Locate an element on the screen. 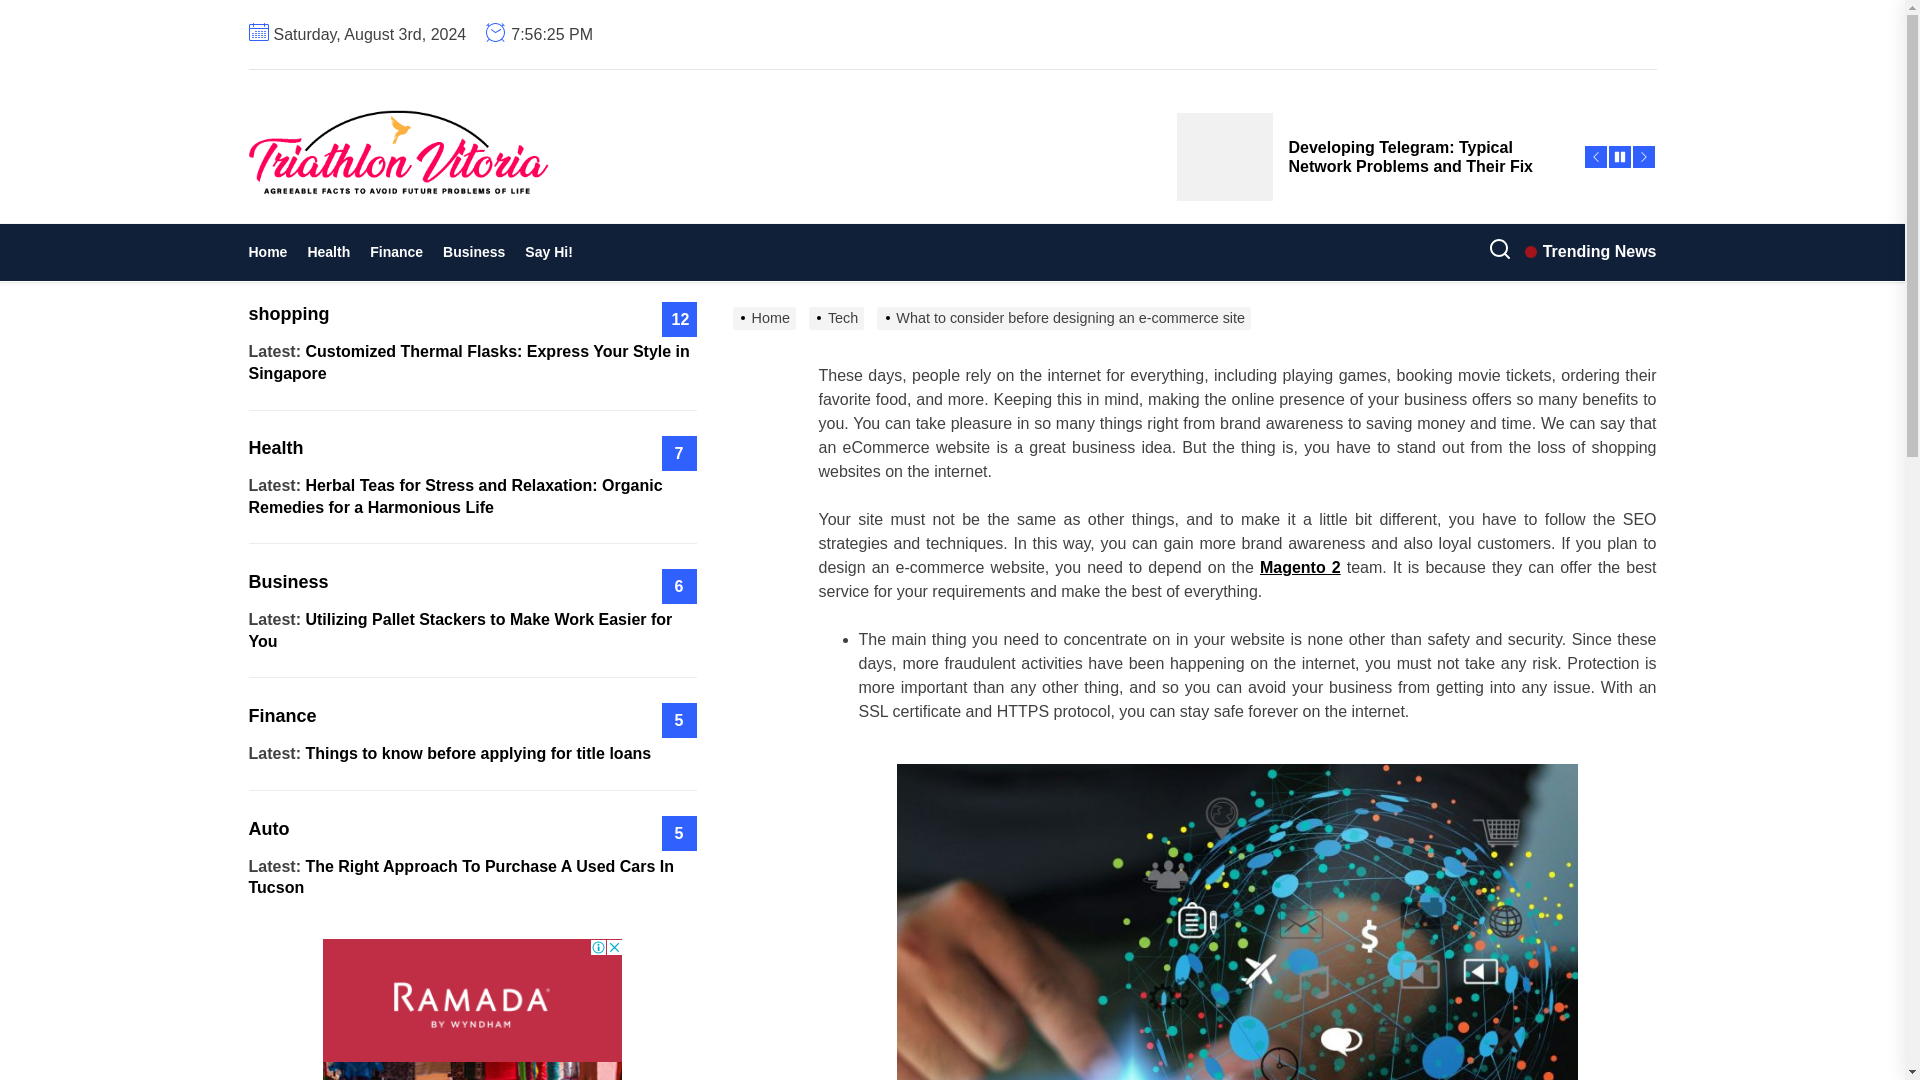  Finance is located at coordinates (396, 252).